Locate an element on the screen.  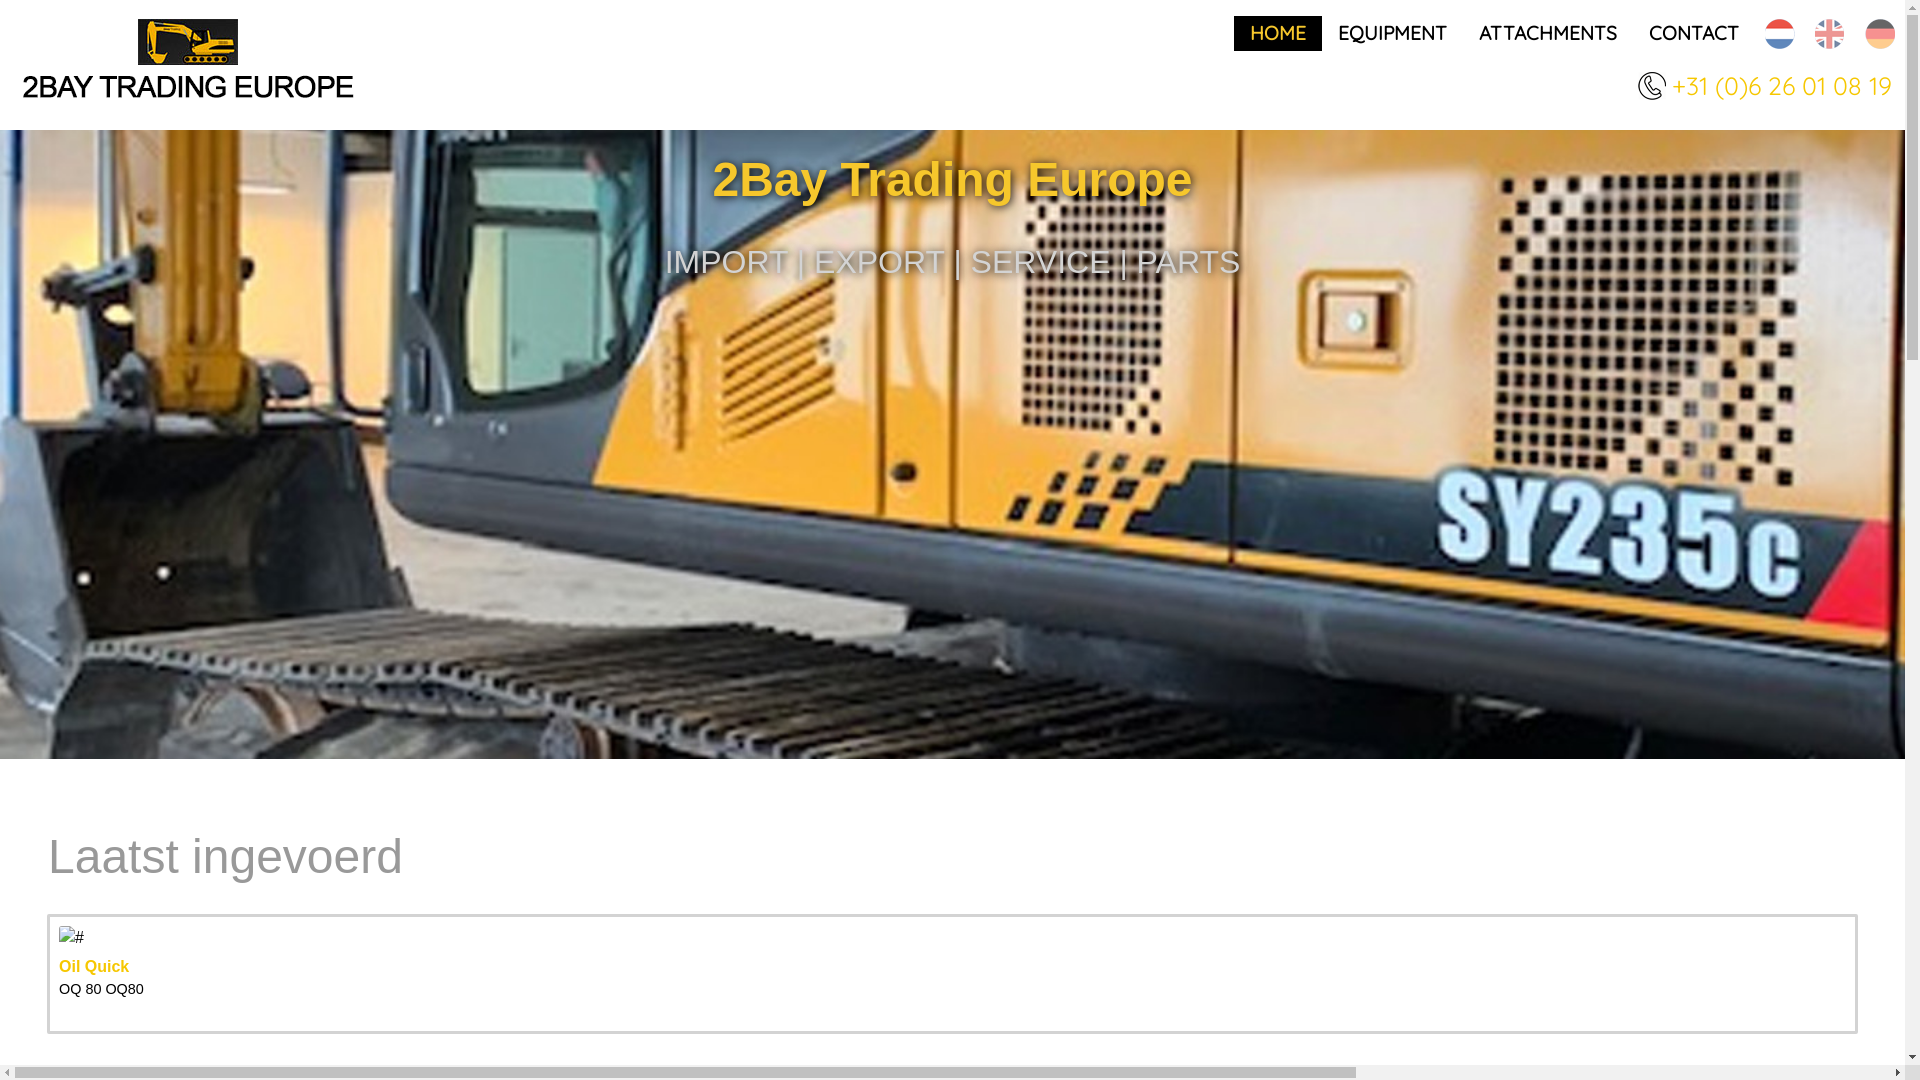
nl is located at coordinates (1780, 34).